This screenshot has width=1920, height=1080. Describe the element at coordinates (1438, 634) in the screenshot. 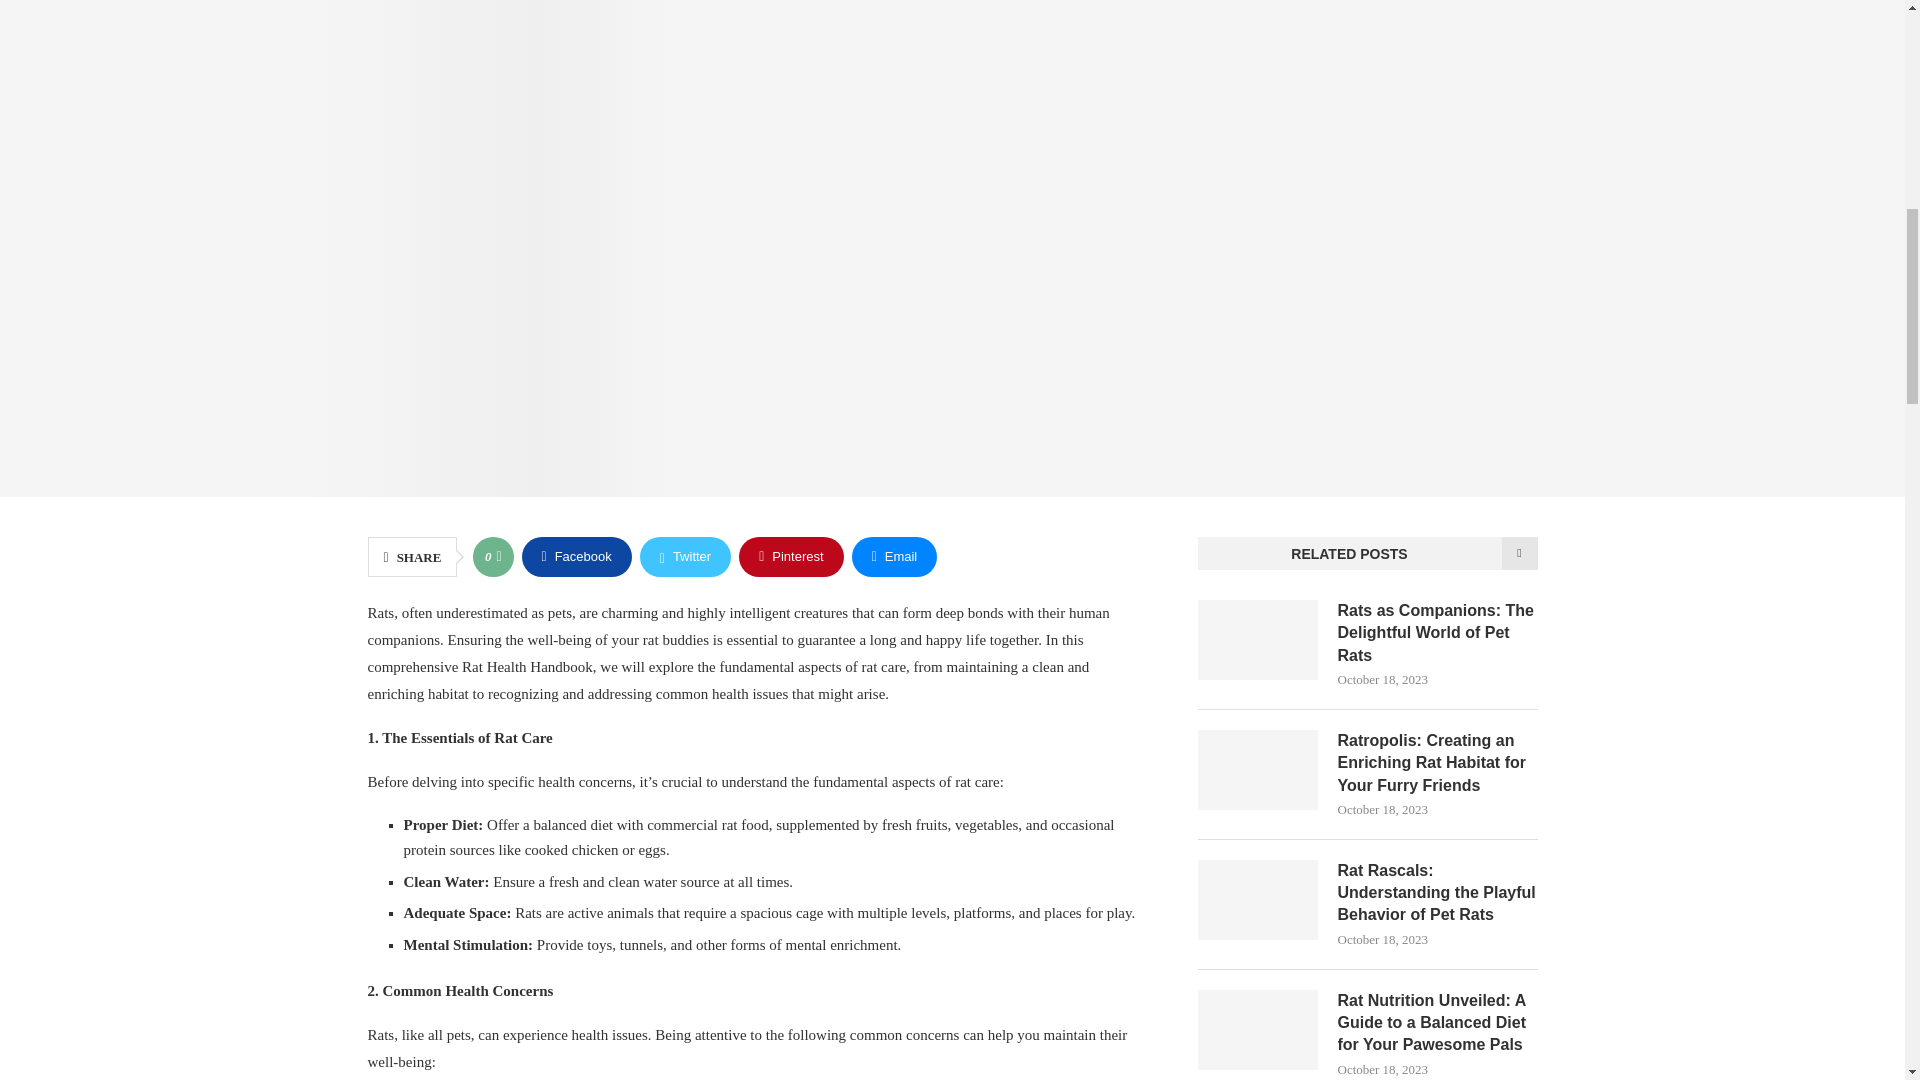

I see `Rats as Companions: The Delightful World of Pet Rats` at that location.